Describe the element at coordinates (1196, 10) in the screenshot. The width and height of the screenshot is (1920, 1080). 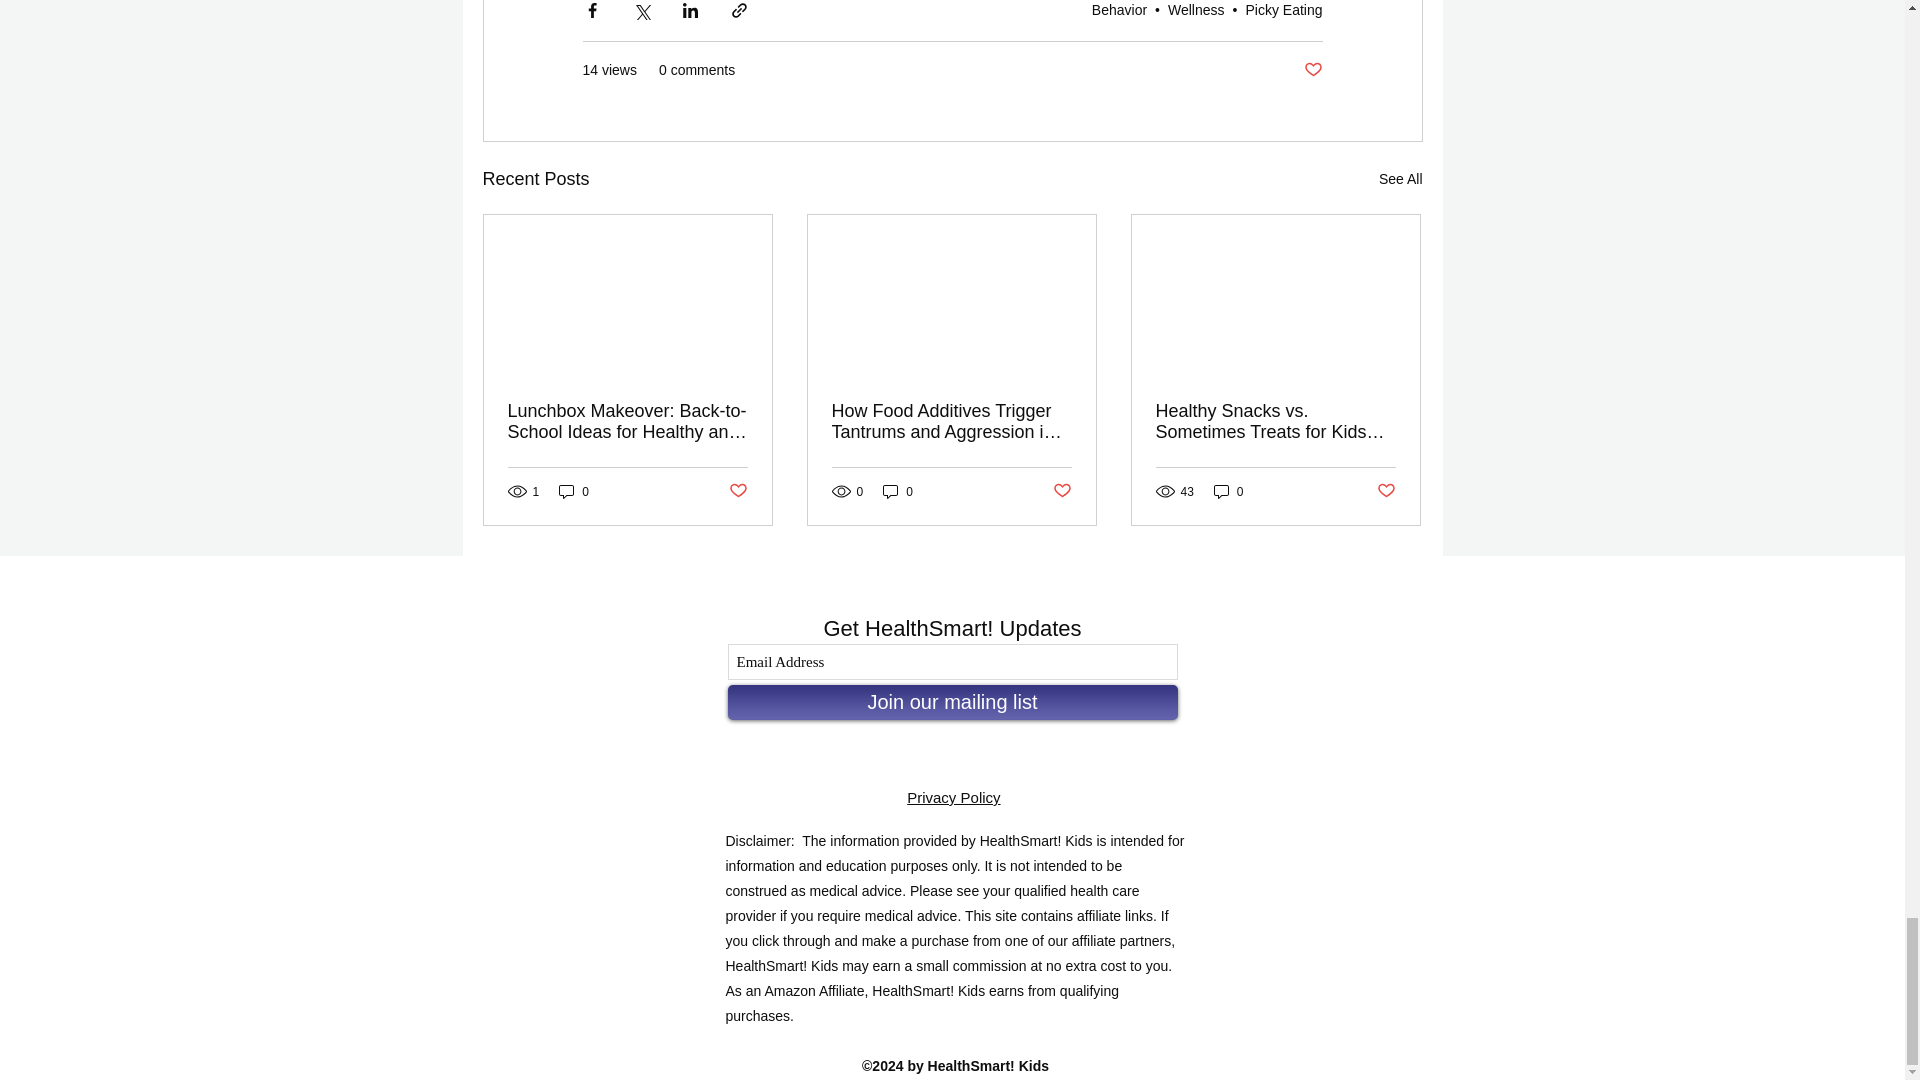
I see `Wellness` at that location.